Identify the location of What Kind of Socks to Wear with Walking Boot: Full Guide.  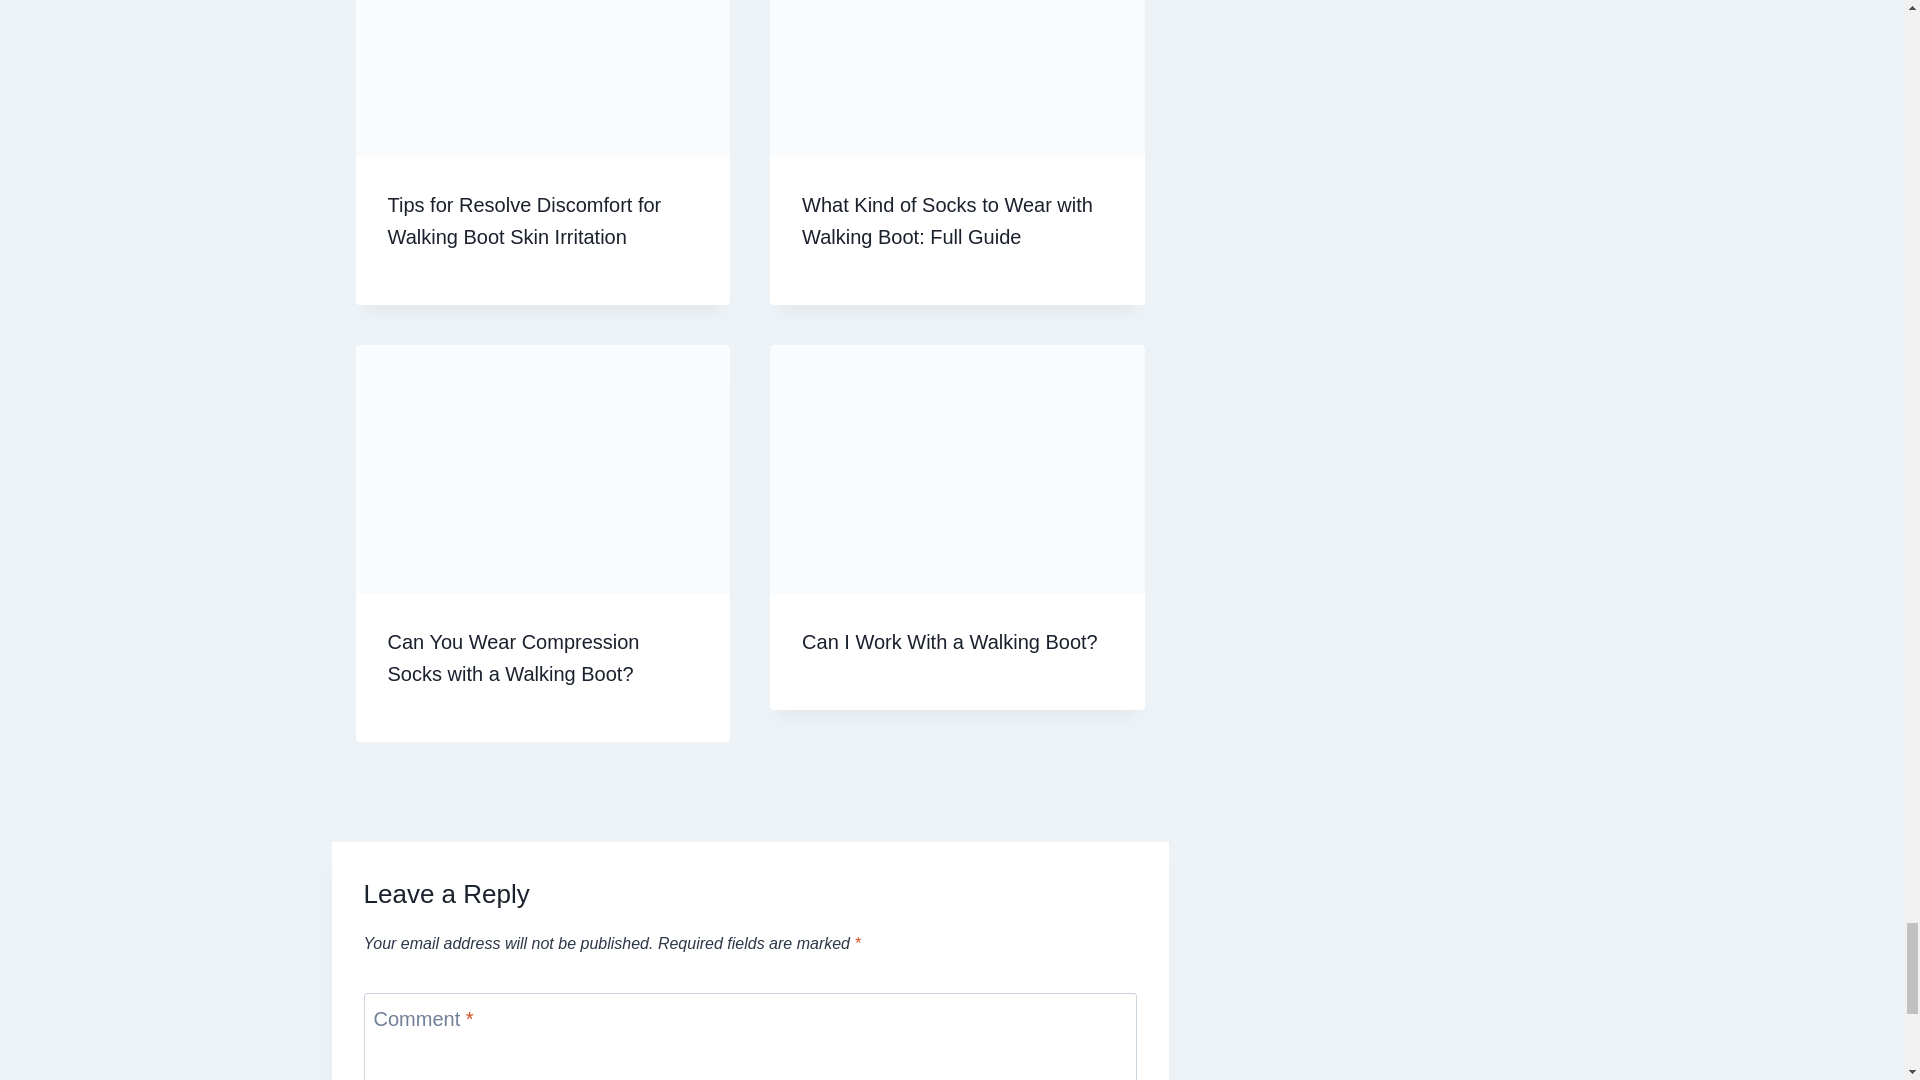
(947, 221).